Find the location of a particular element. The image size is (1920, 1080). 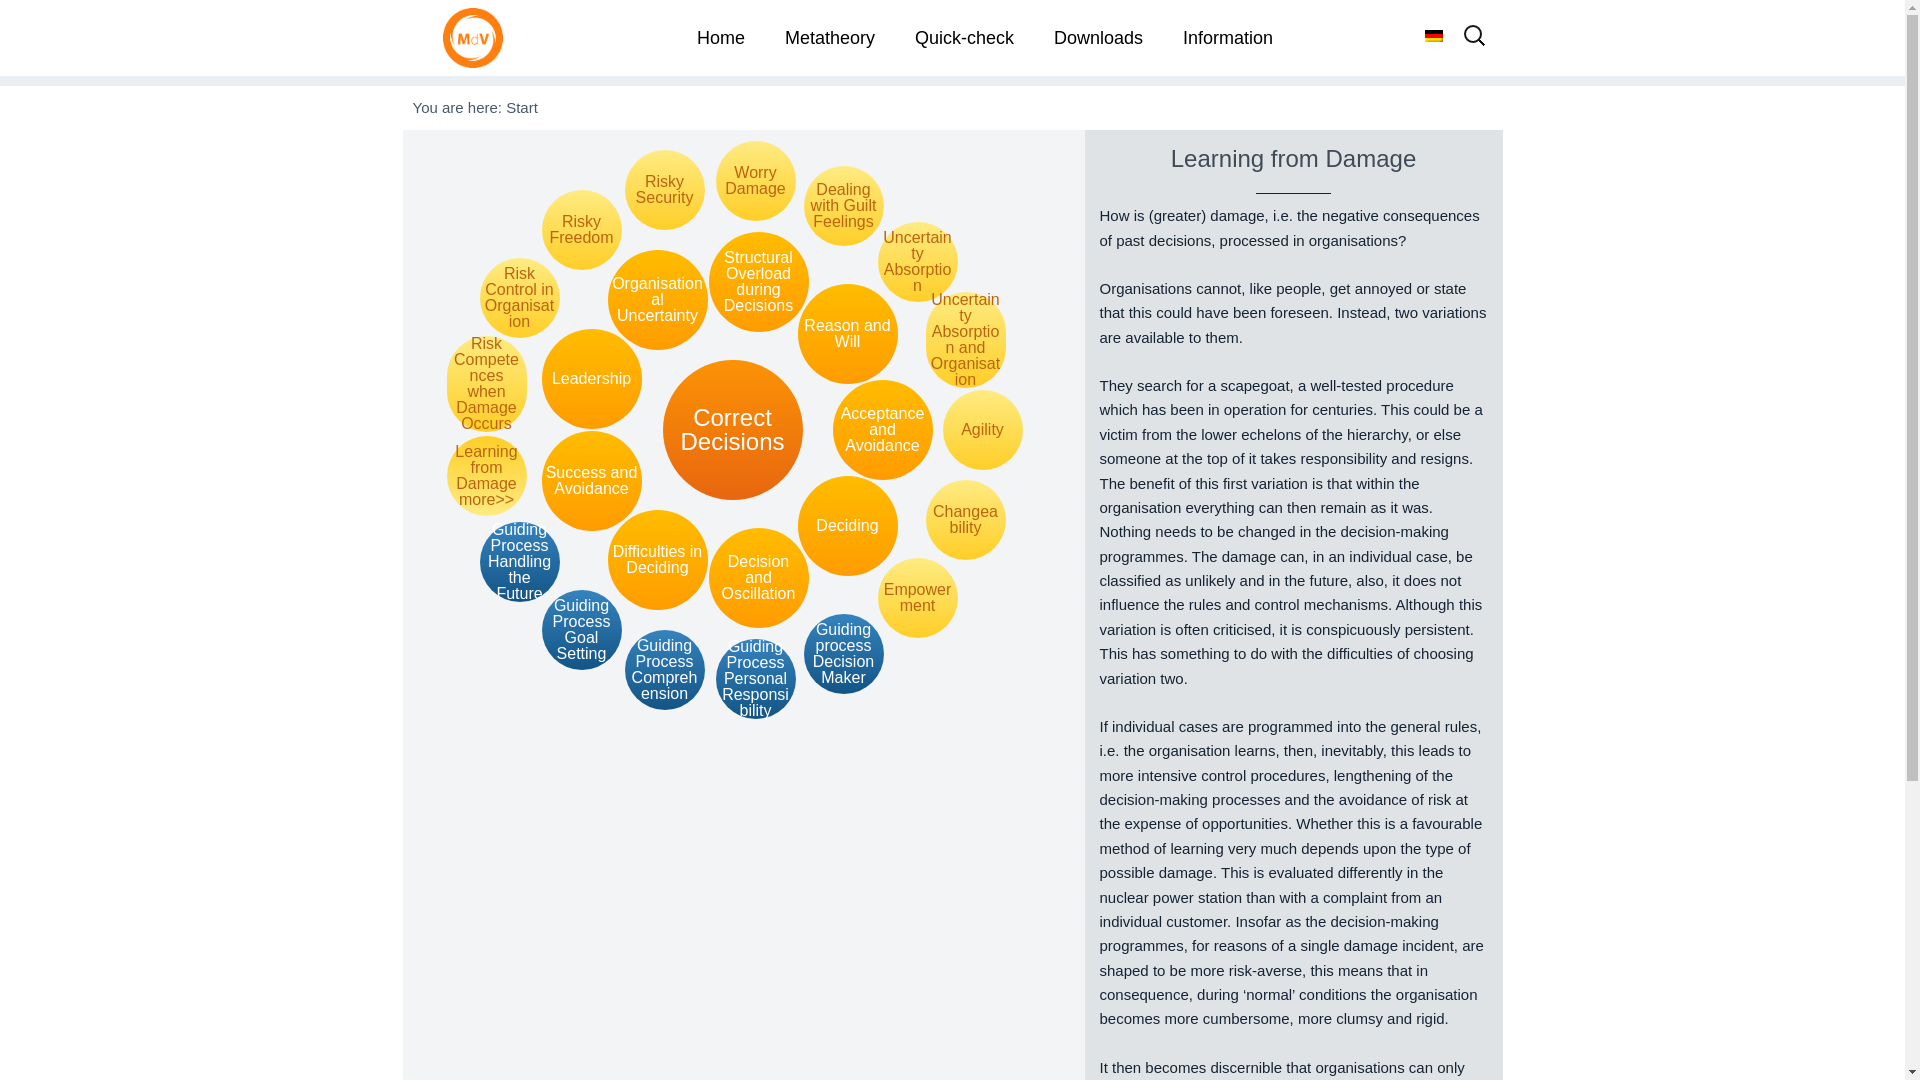

Home is located at coordinates (720, 38).